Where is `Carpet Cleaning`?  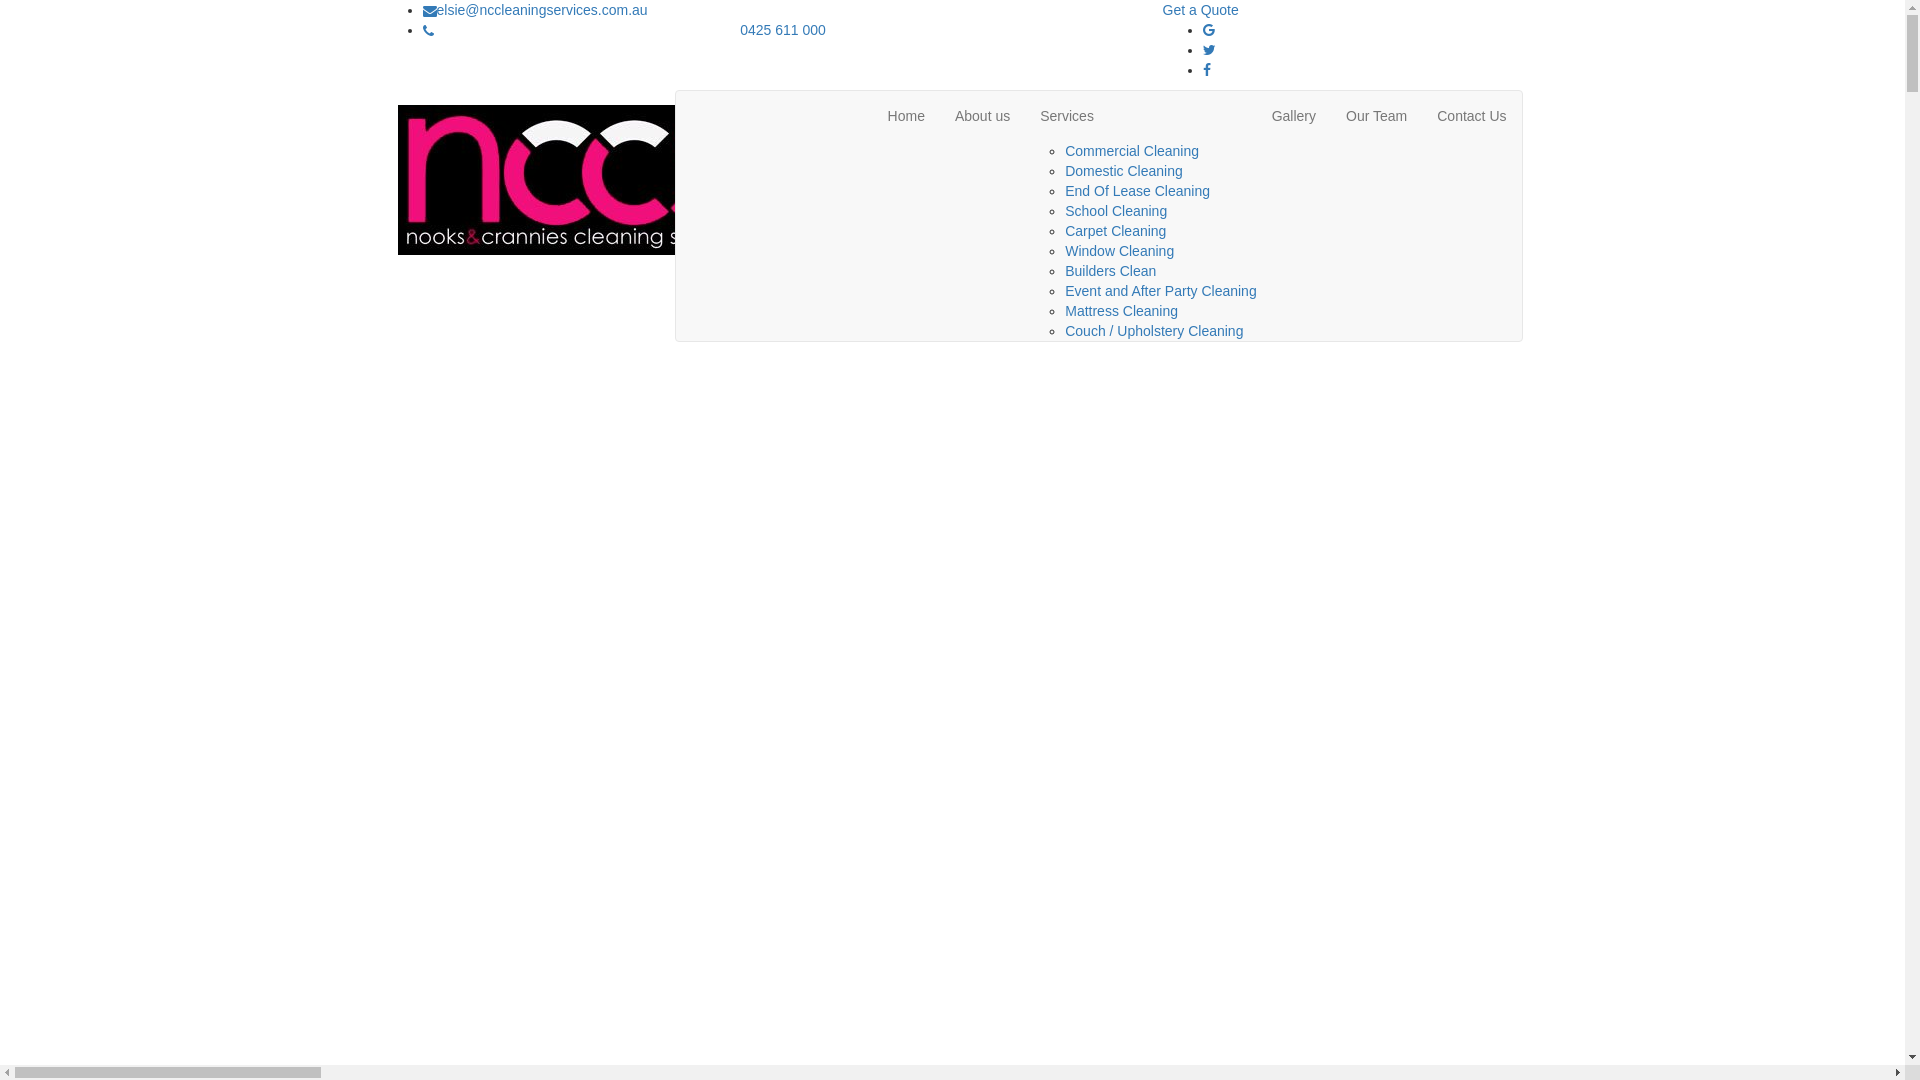
Carpet Cleaning is located at coordinates (1116, 231).